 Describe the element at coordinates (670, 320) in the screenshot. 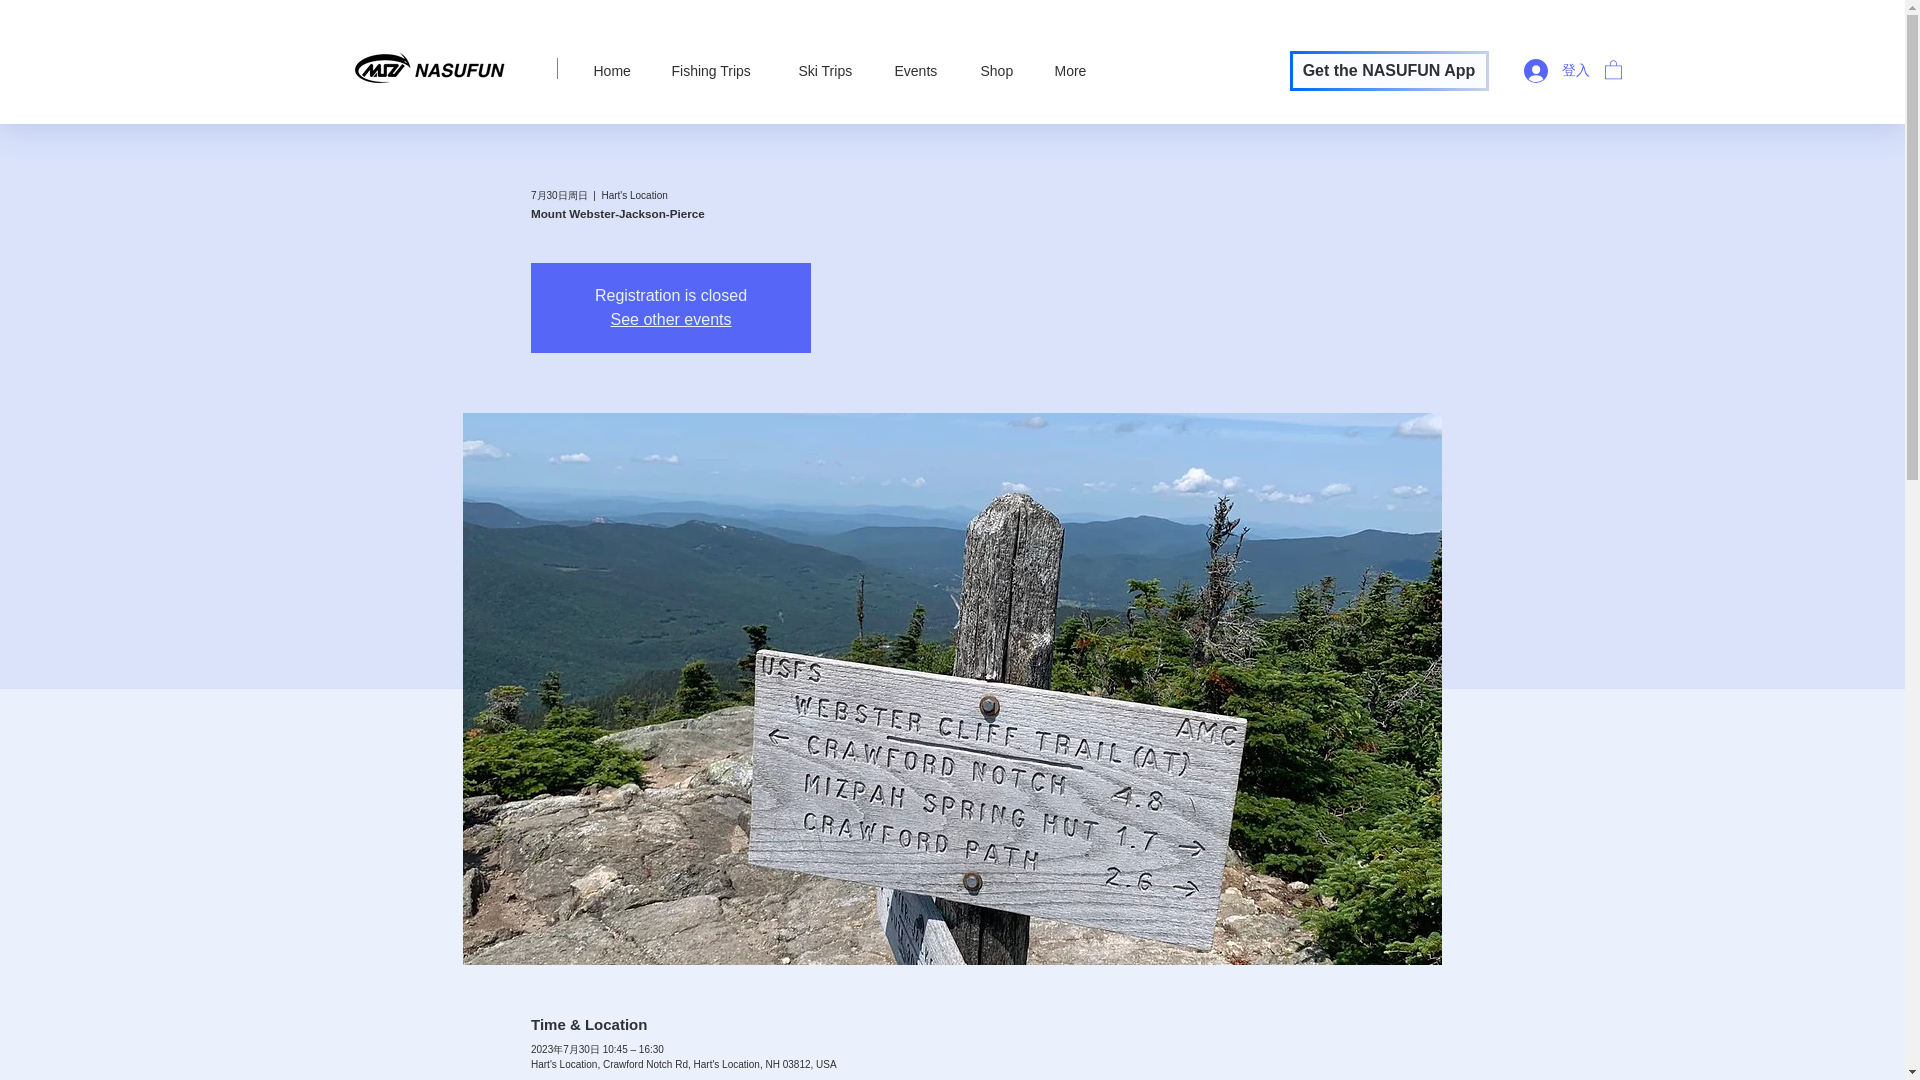

I see `See other events` at that location.